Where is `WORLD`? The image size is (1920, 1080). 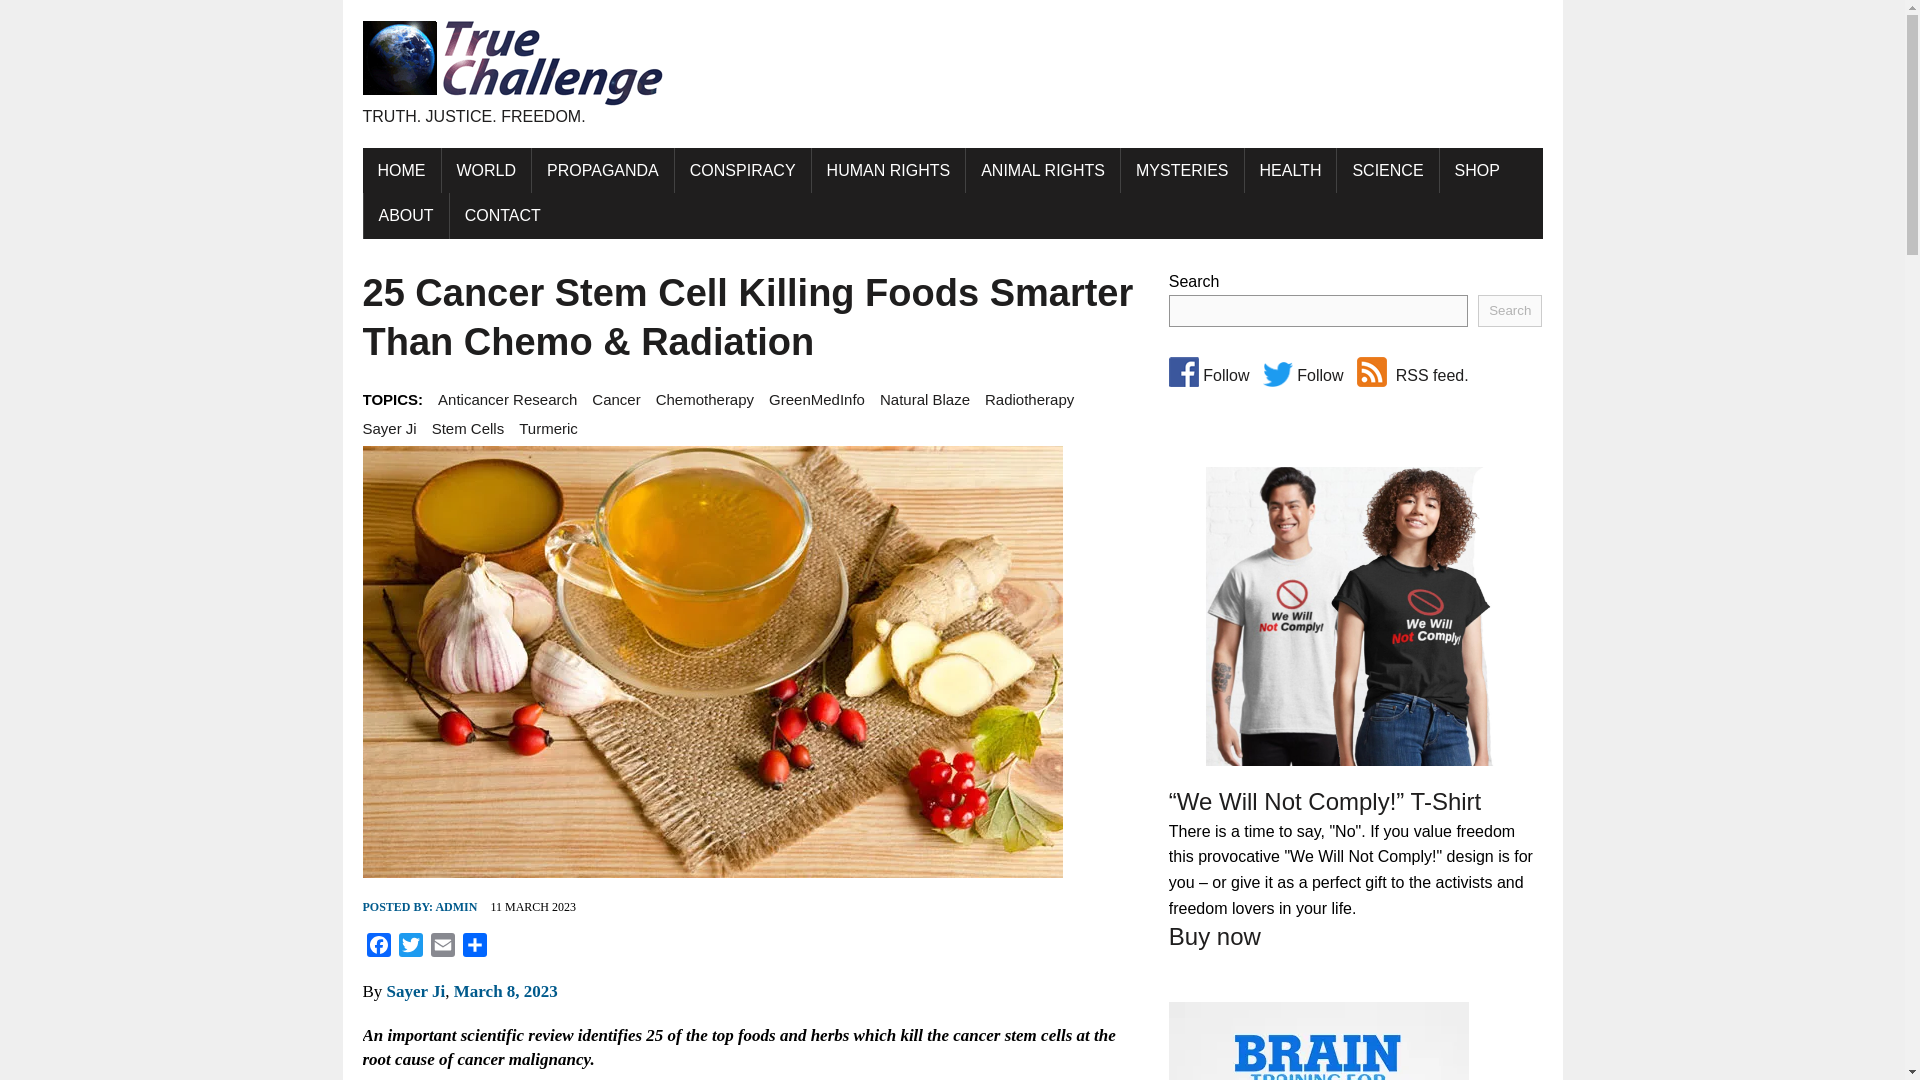 WORLD is located at coordinates (486, 170).